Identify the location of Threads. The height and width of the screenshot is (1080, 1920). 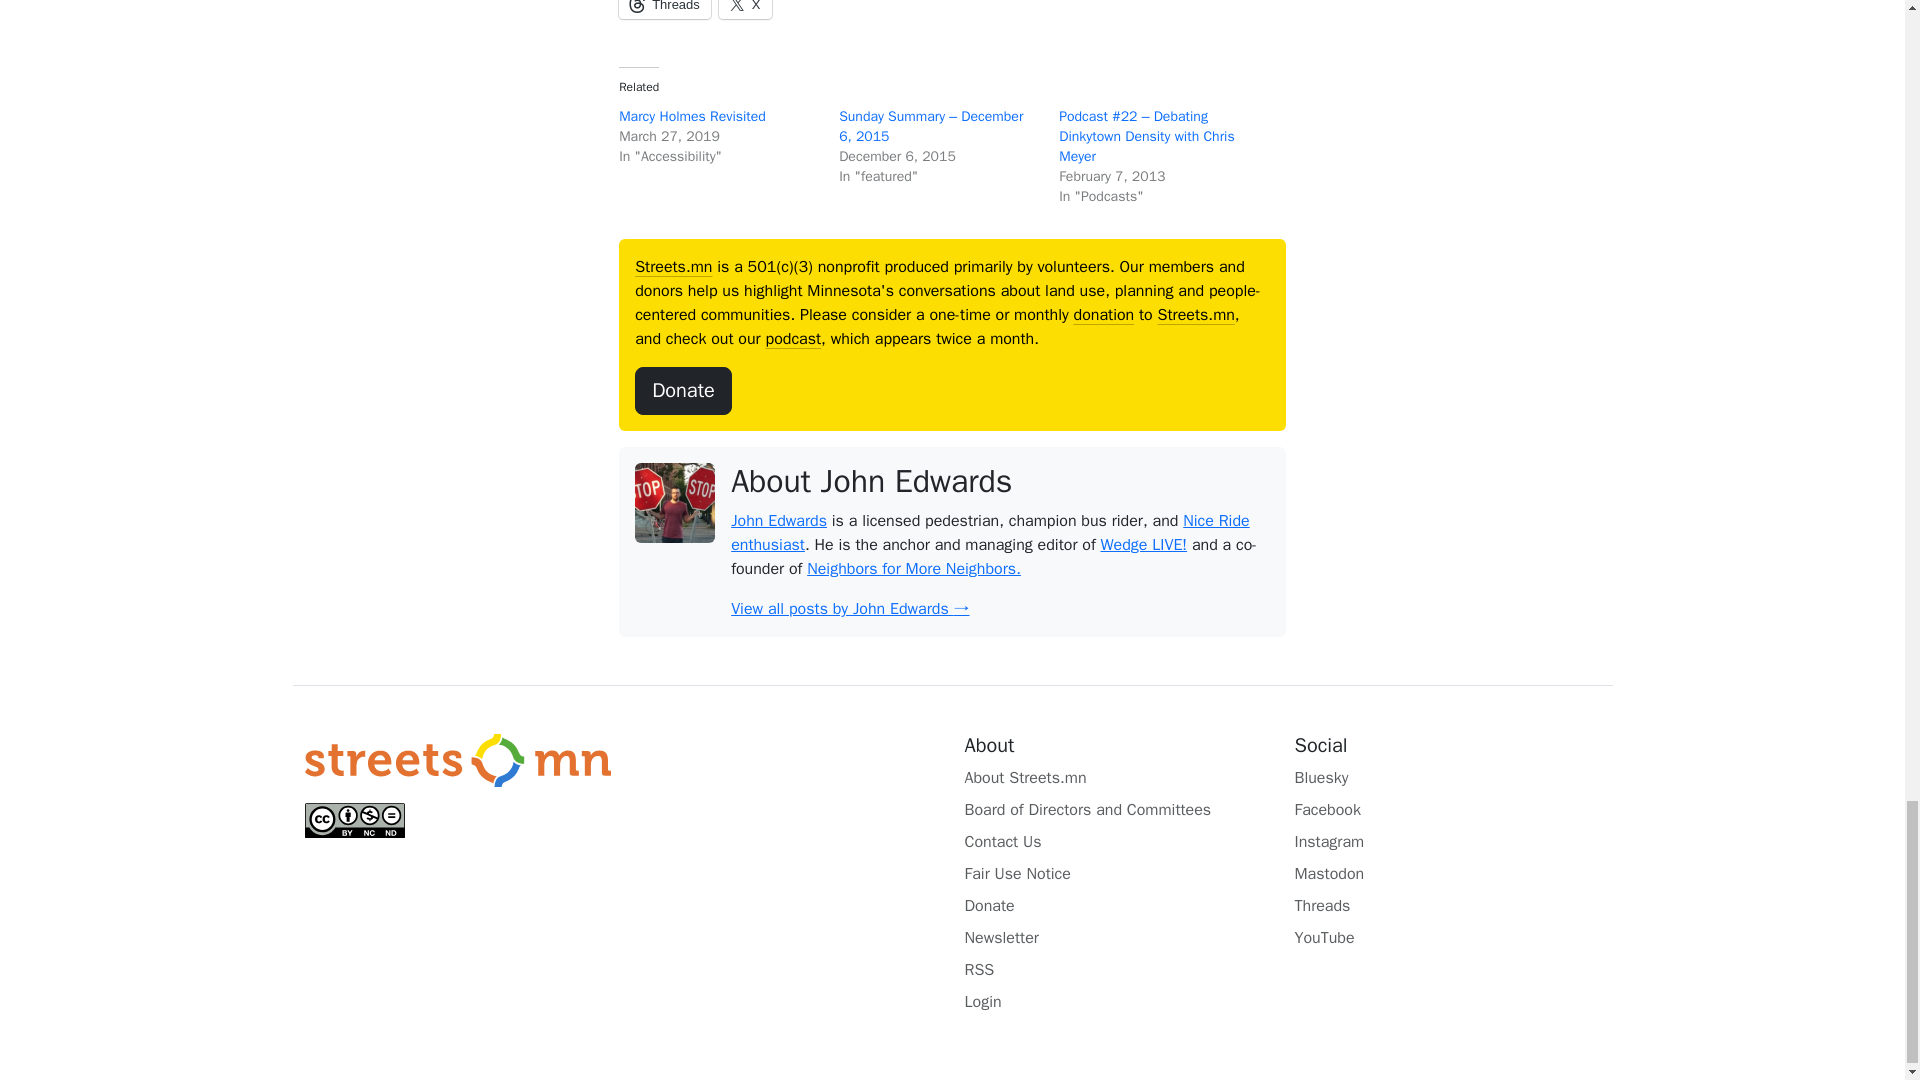
(664, 10).